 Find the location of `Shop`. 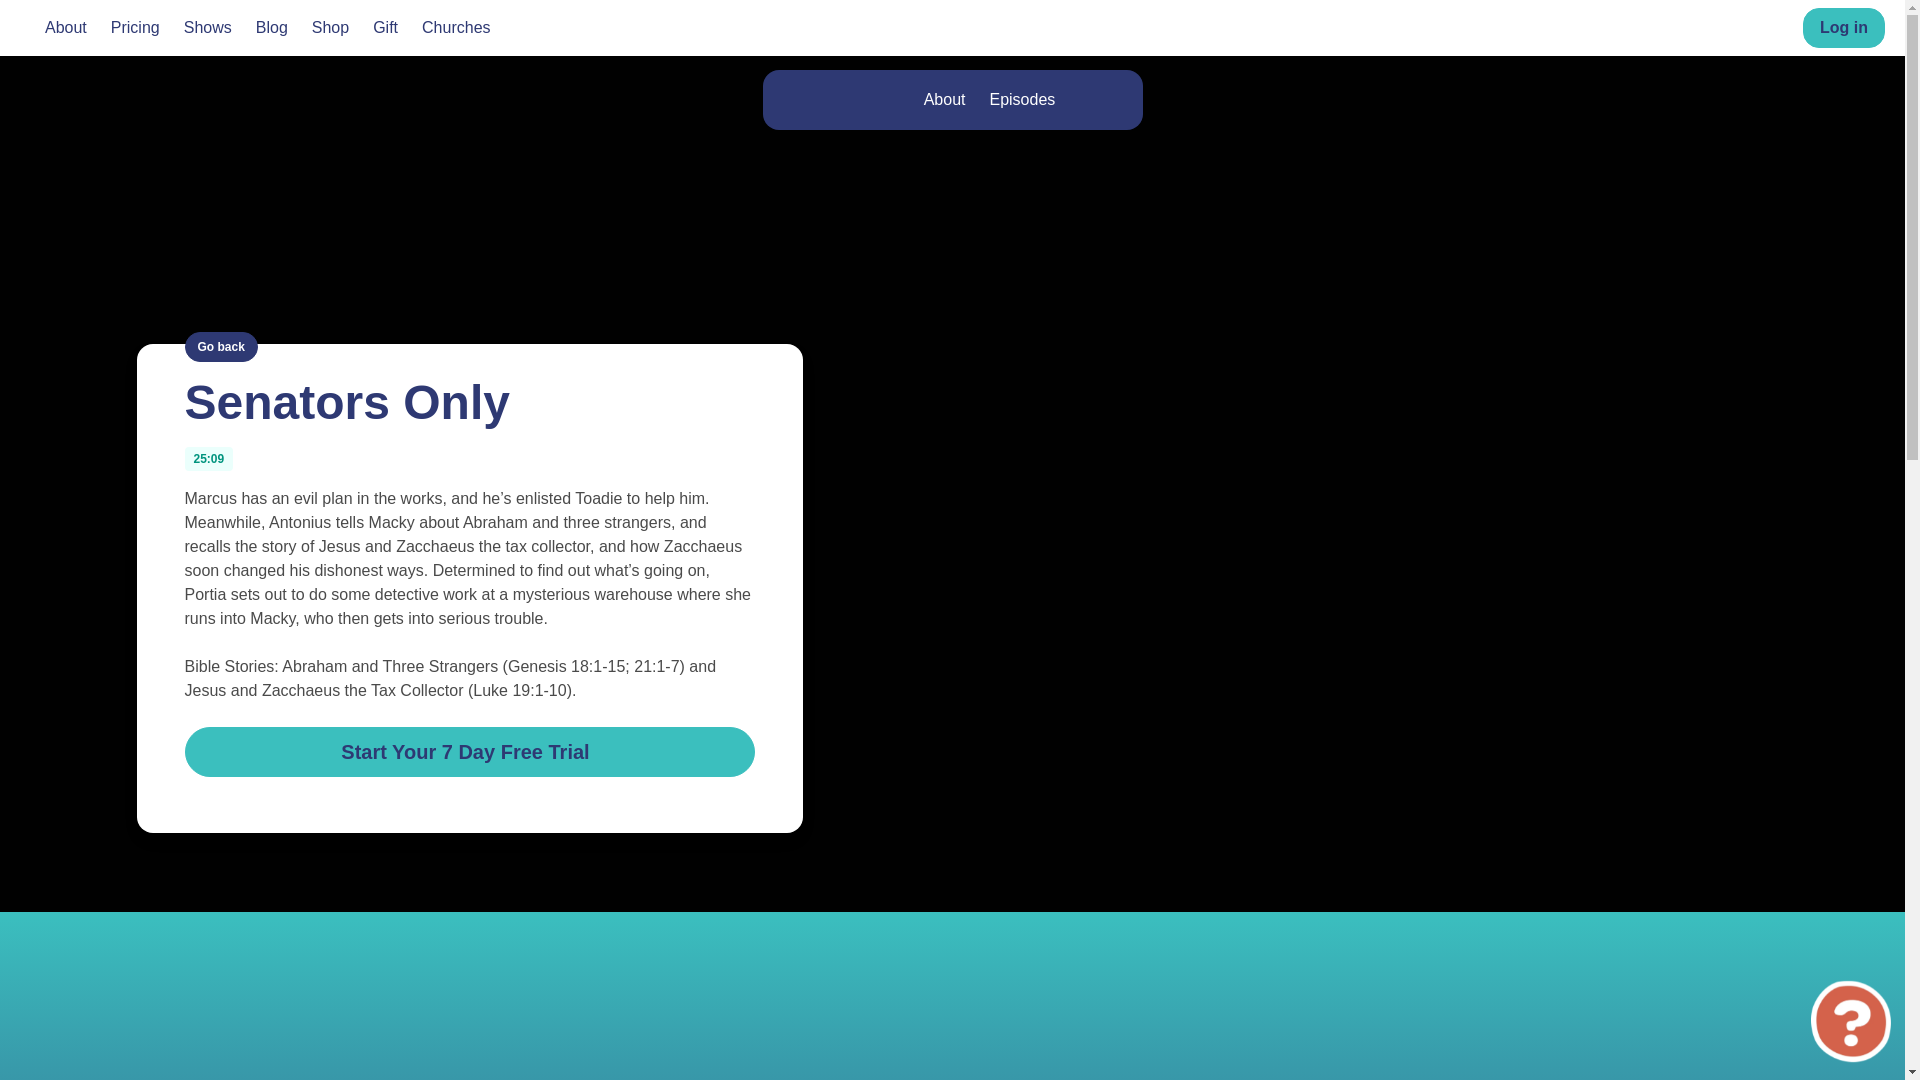

Shop is located at coordinates (330, 28).